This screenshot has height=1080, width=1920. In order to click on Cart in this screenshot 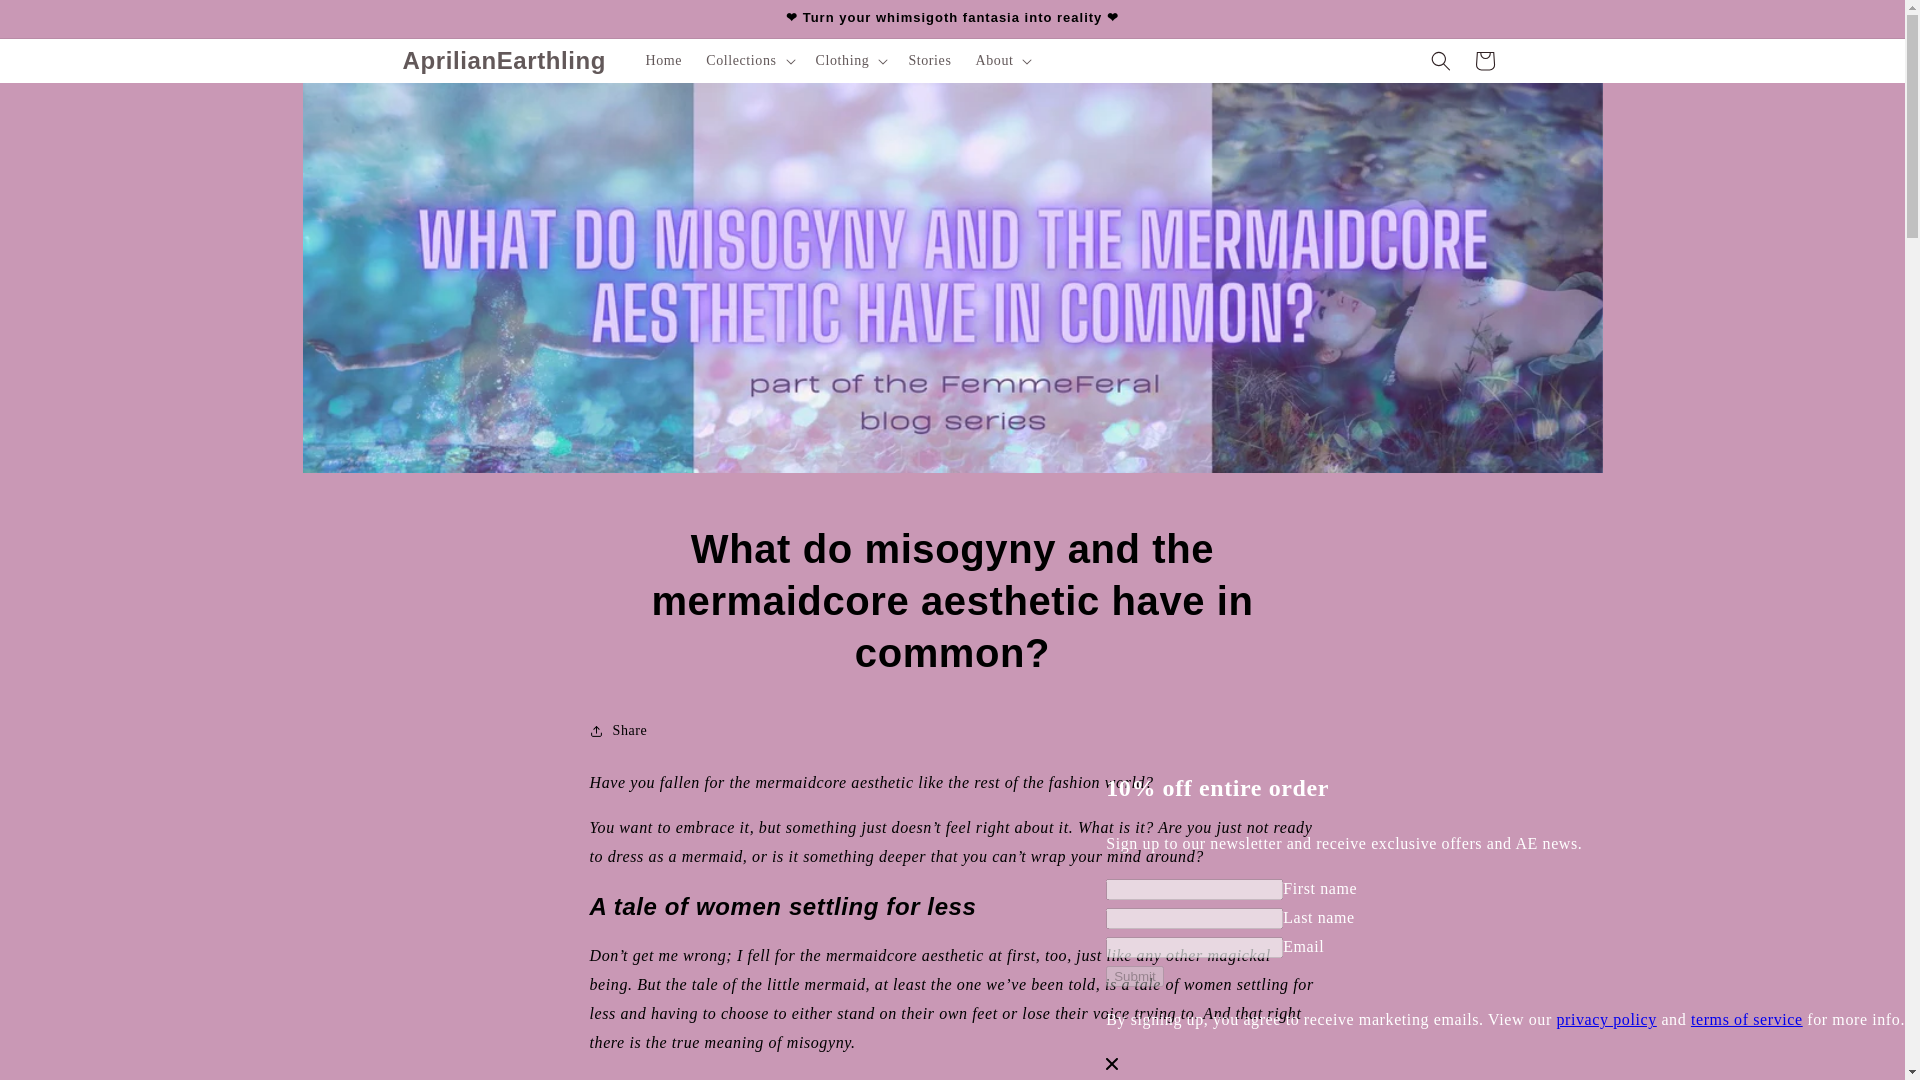, I will do `click(1483, 60)`.